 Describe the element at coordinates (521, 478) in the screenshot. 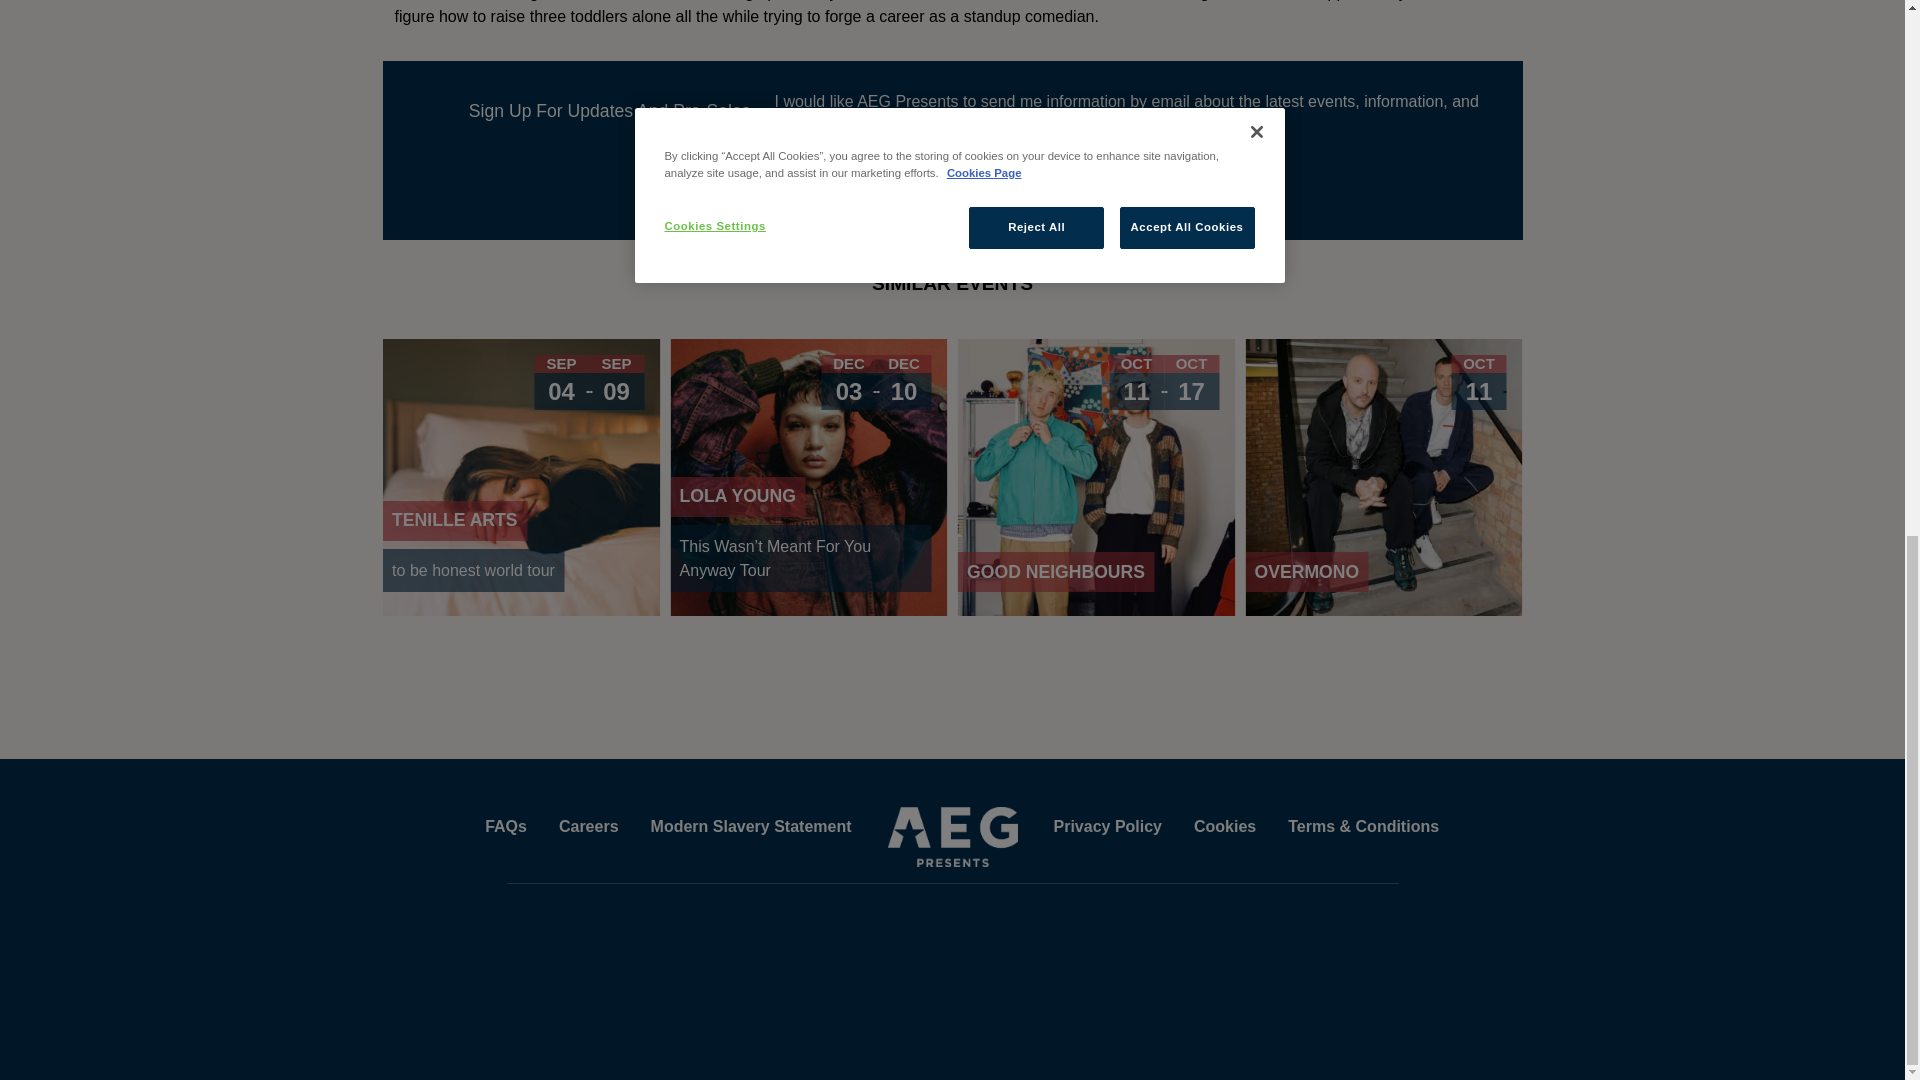

I see `GOOD NEIGHBOURS` at that location.